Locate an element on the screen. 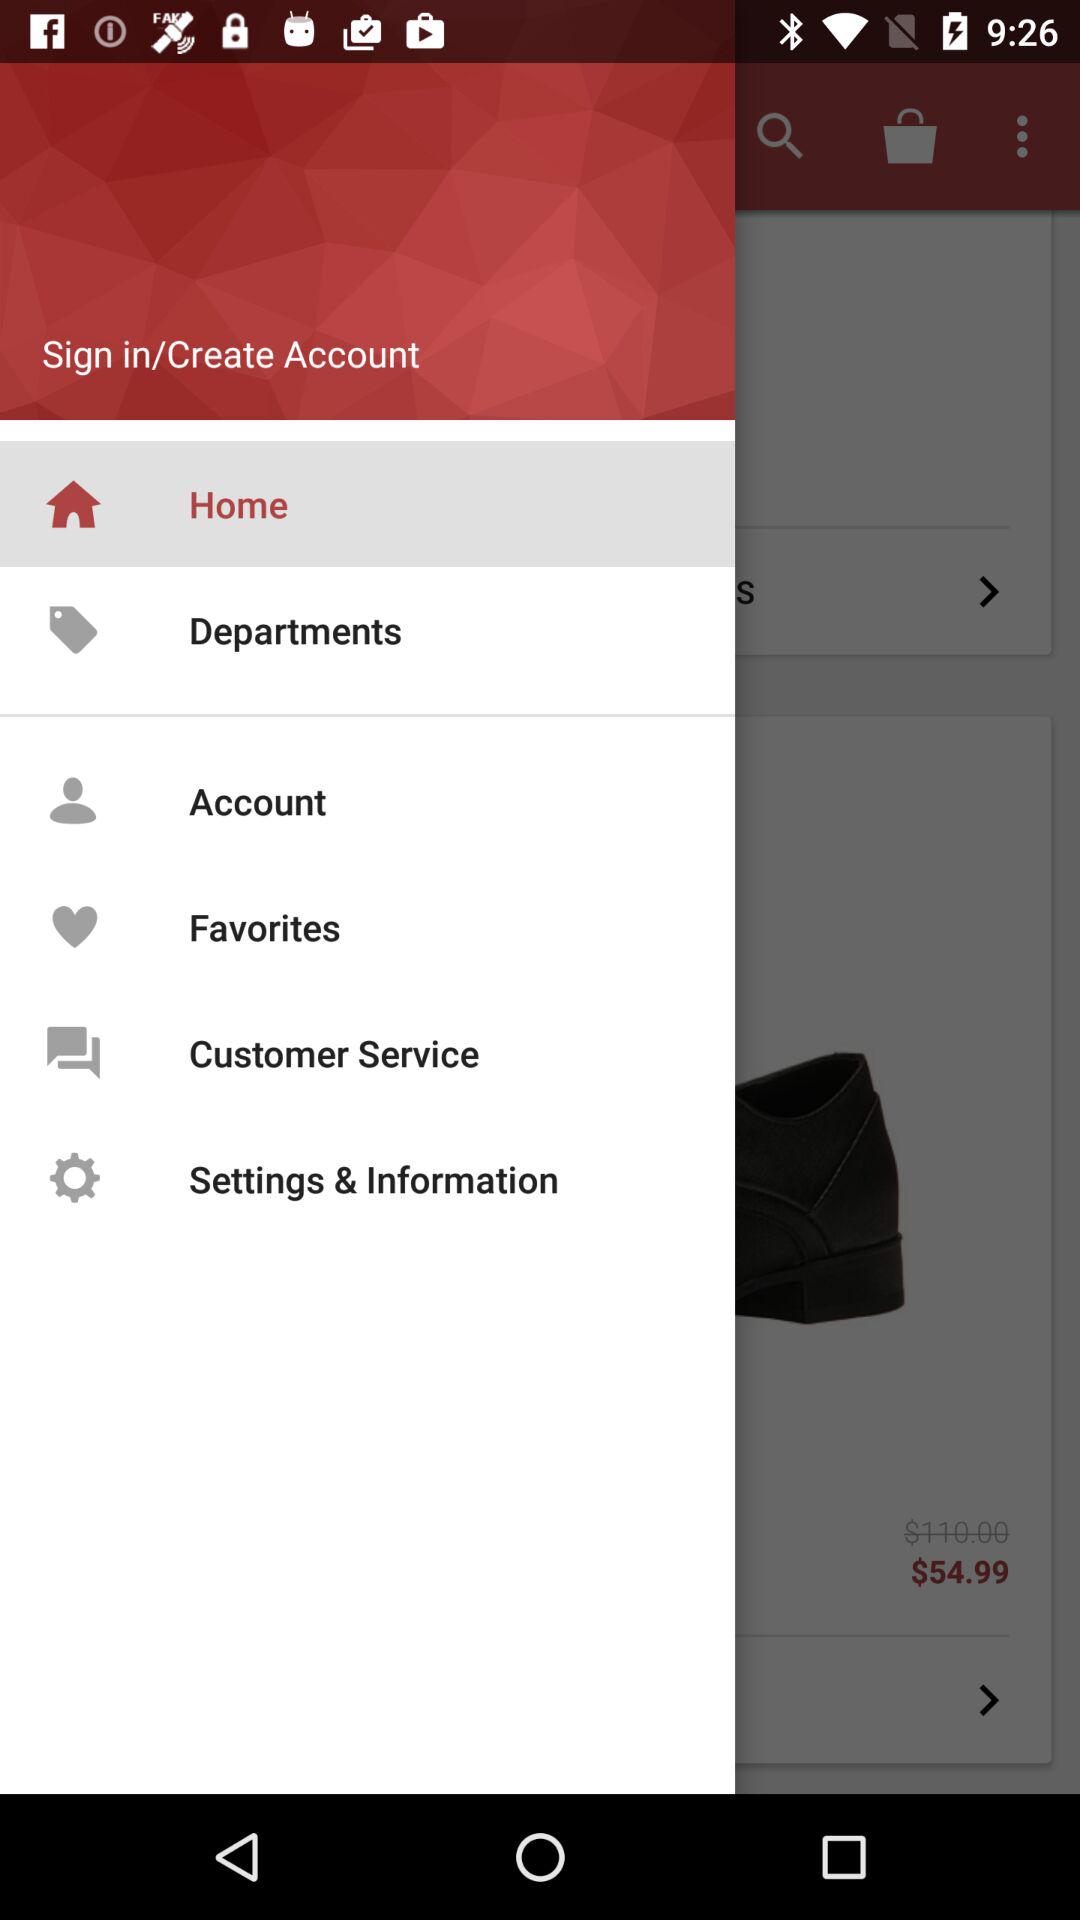 Image resolution: width=1080 pixels, height=1920 pixels. click on account text field is located at coordinates (322, 790).